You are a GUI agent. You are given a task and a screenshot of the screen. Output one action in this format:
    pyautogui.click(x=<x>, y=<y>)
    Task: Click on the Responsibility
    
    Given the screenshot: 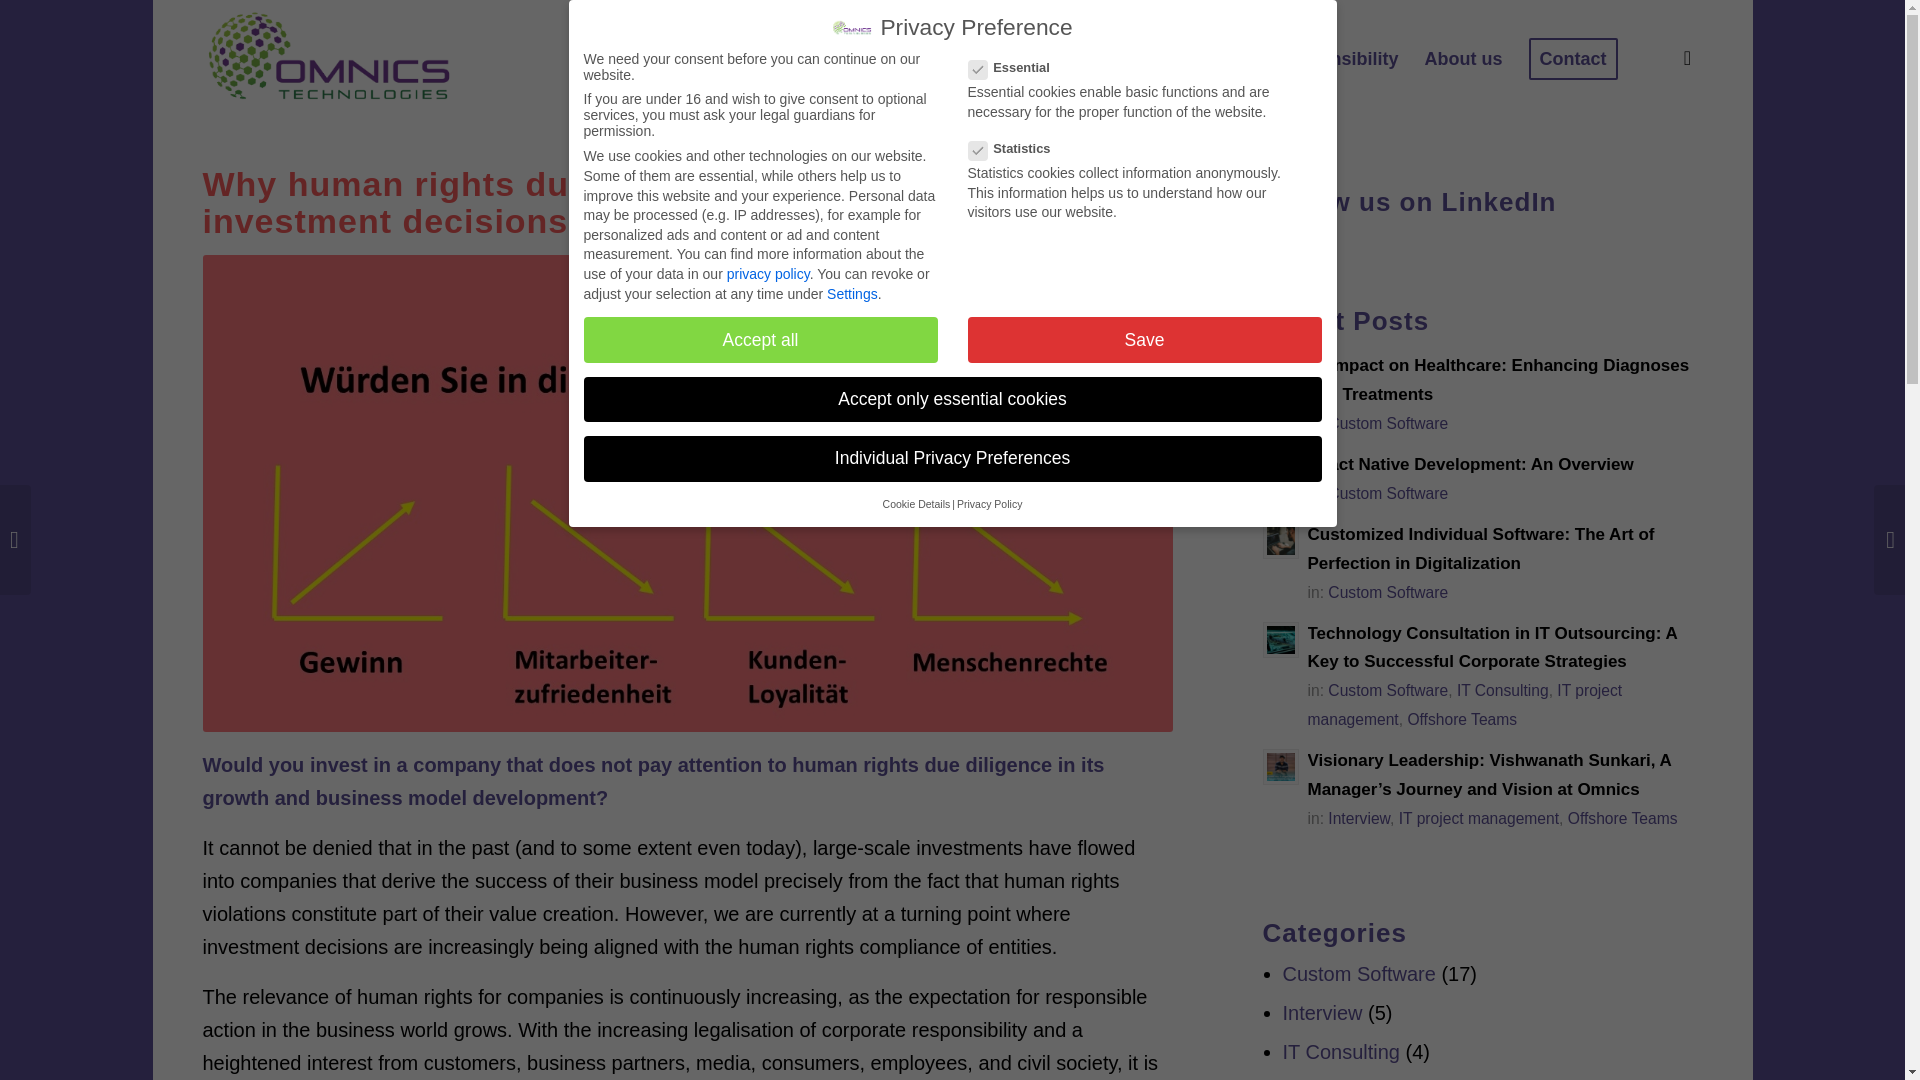 What is the action you would take?
    pyautogui.click(x=1336, y=58)
    